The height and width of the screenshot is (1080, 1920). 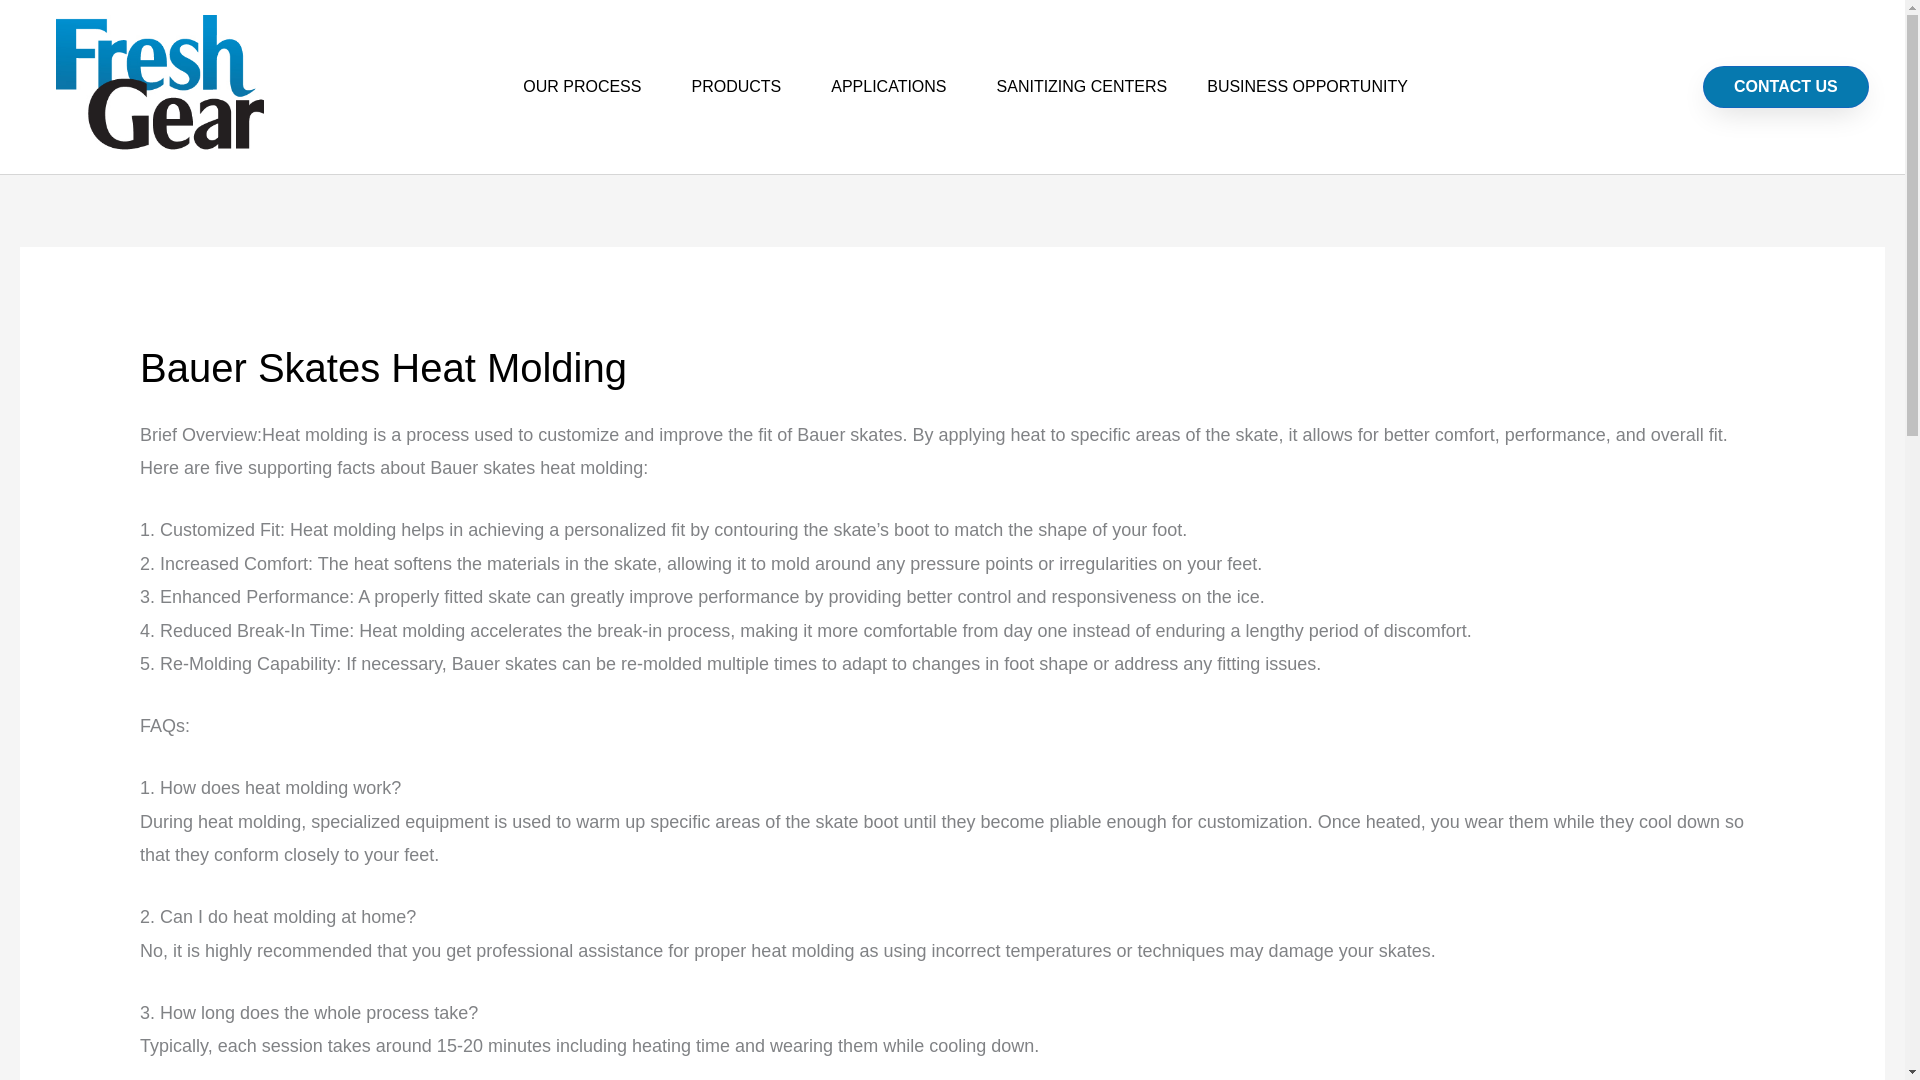 What do you see at coordinates (1307, 86) in the screenshot?
I see `BUSINESS OPPORTUNITY` at bounding box center [1307, 86].